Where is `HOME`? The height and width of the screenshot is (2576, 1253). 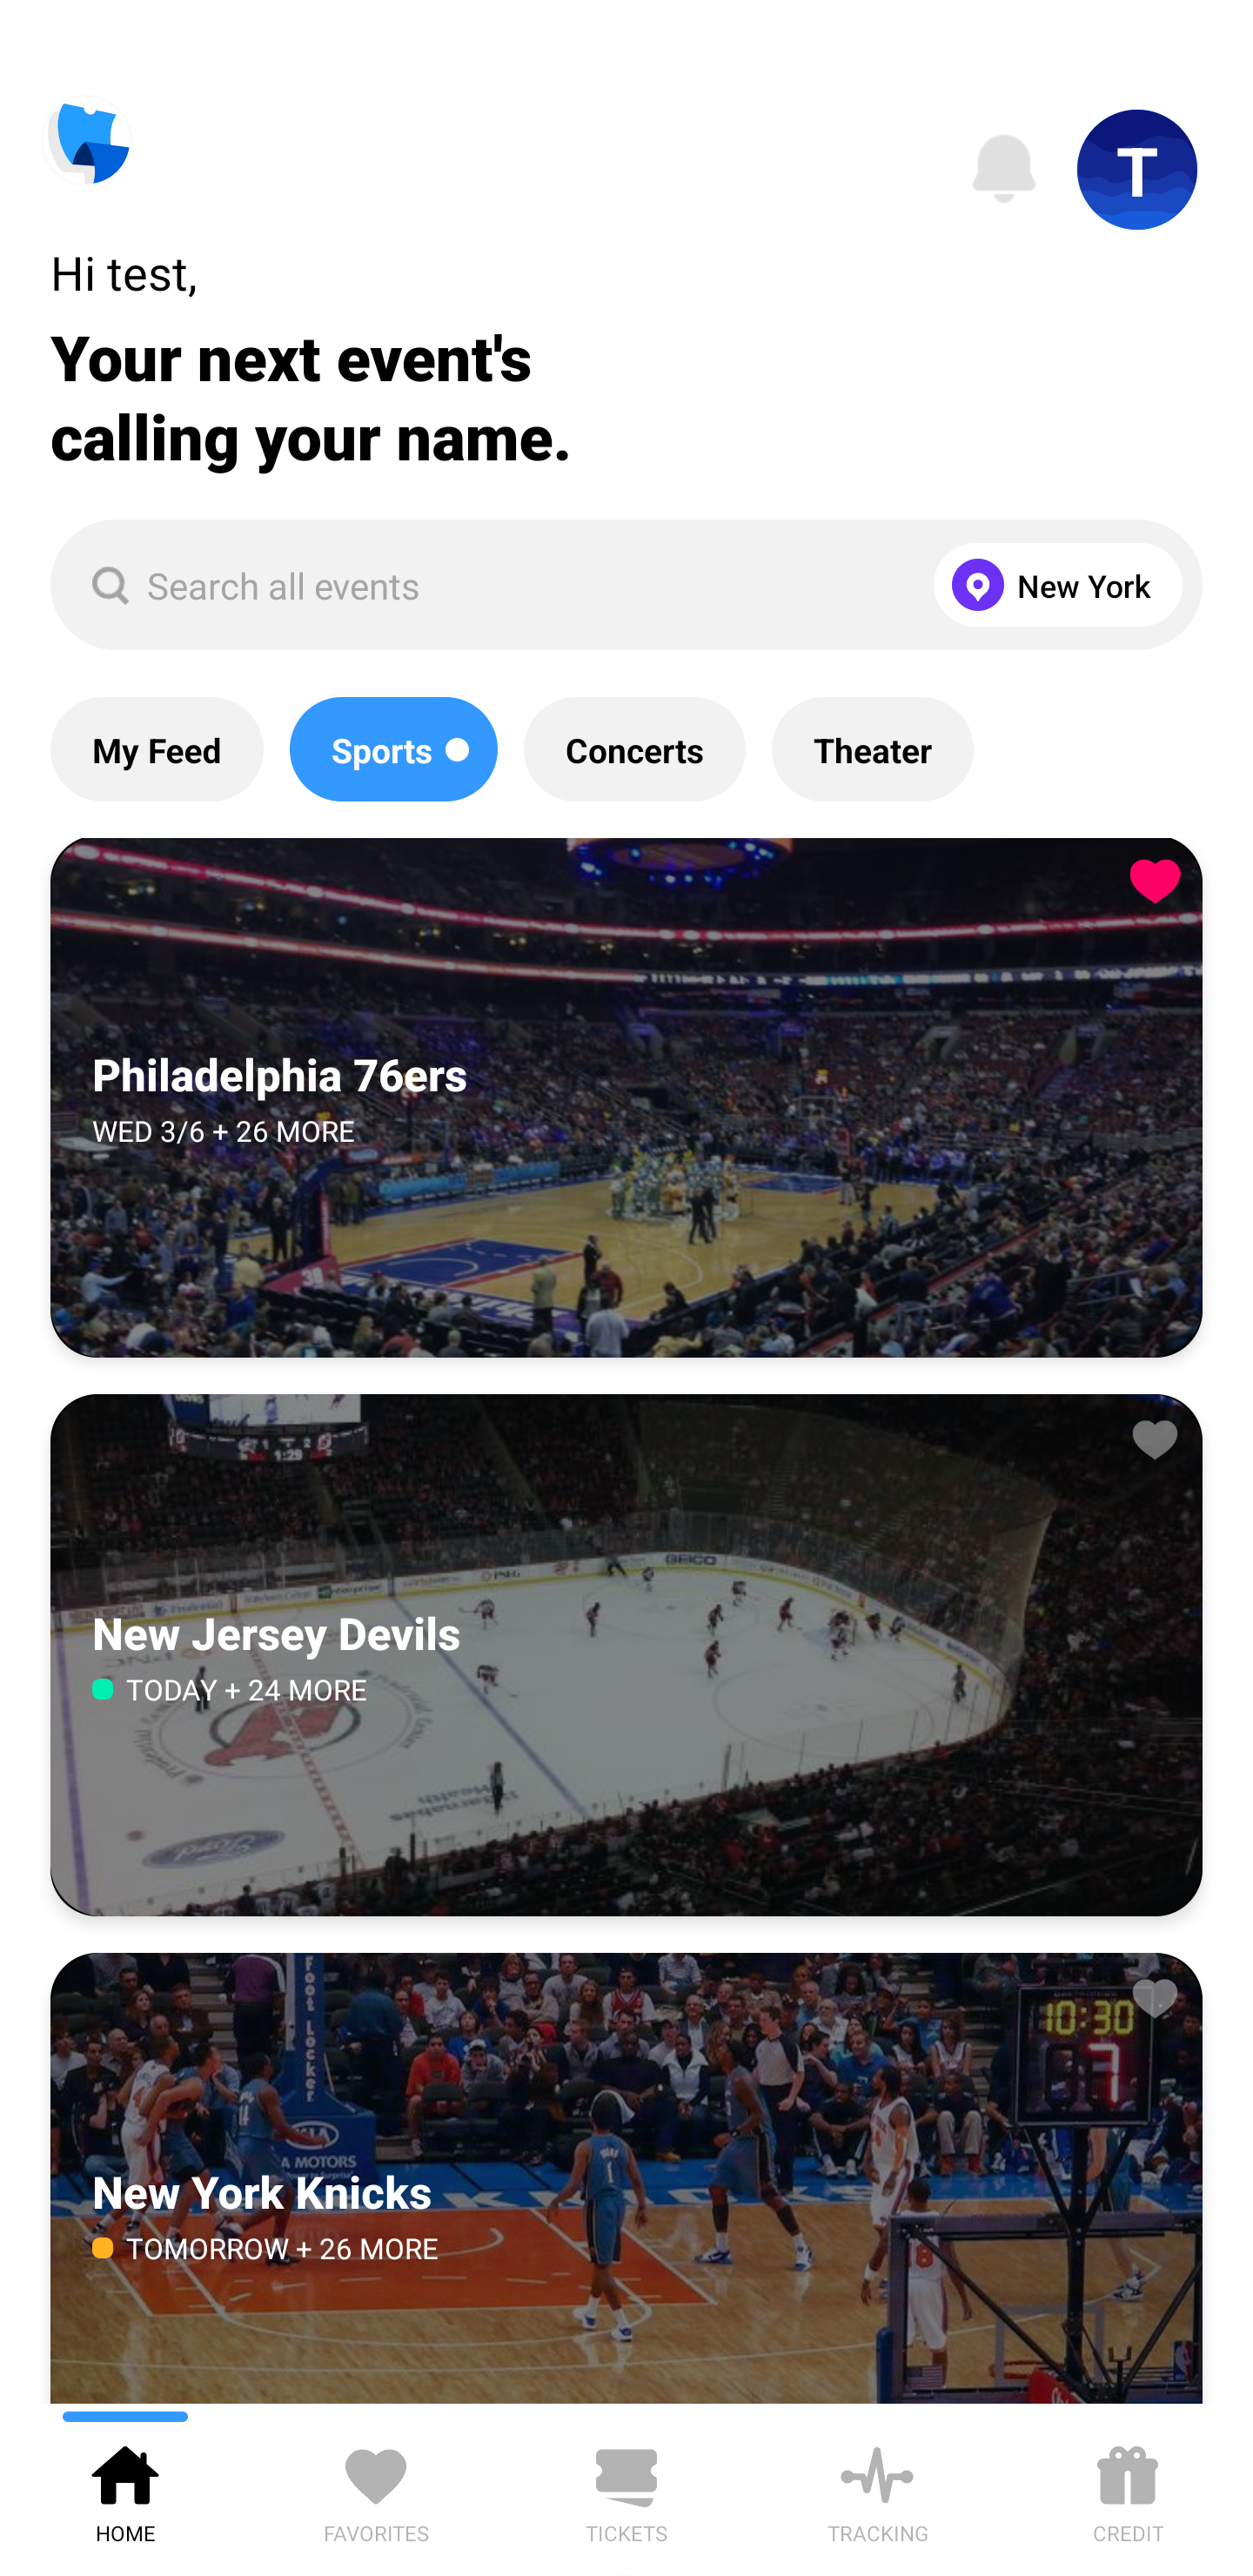
HOME is located at coordinates (125, 2489).